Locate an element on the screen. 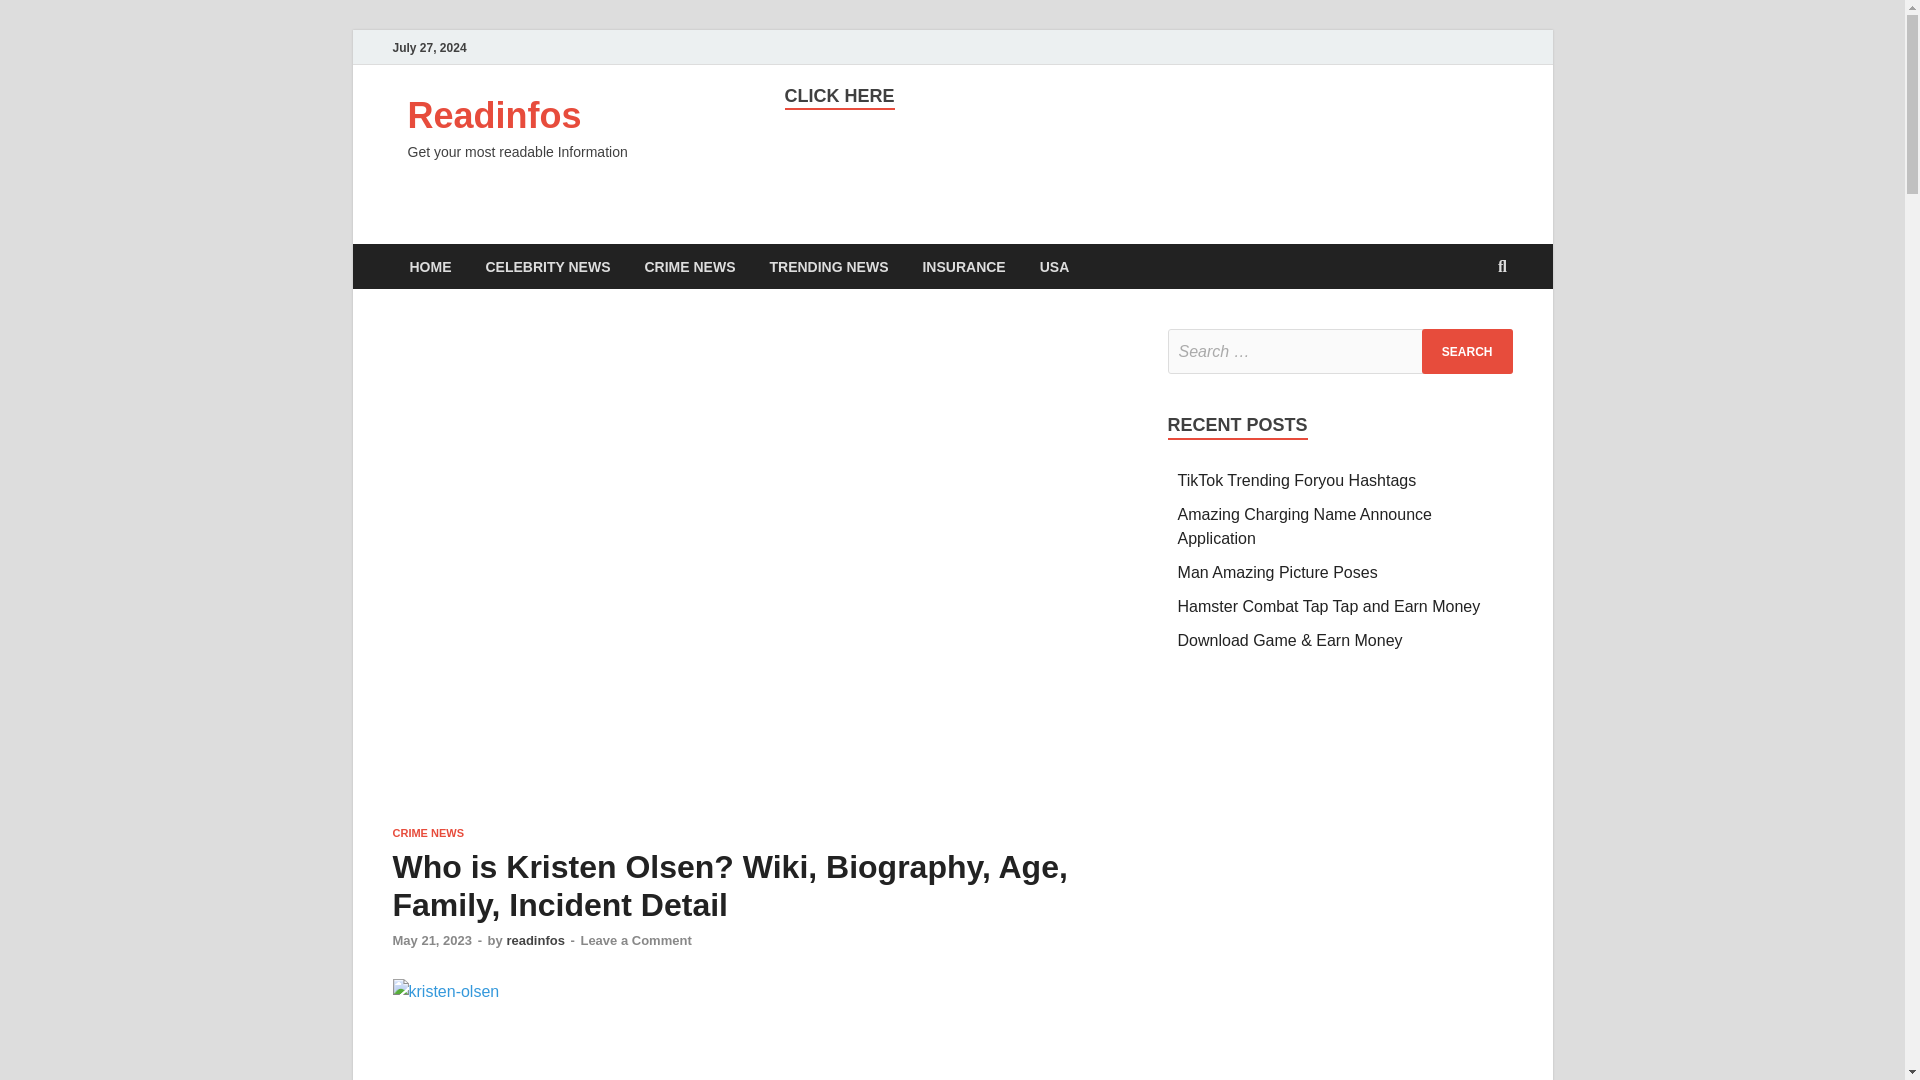 The height and width of the screenshot is (1080, 1920). May 21, 2023 is located at coordinates (432, 940).